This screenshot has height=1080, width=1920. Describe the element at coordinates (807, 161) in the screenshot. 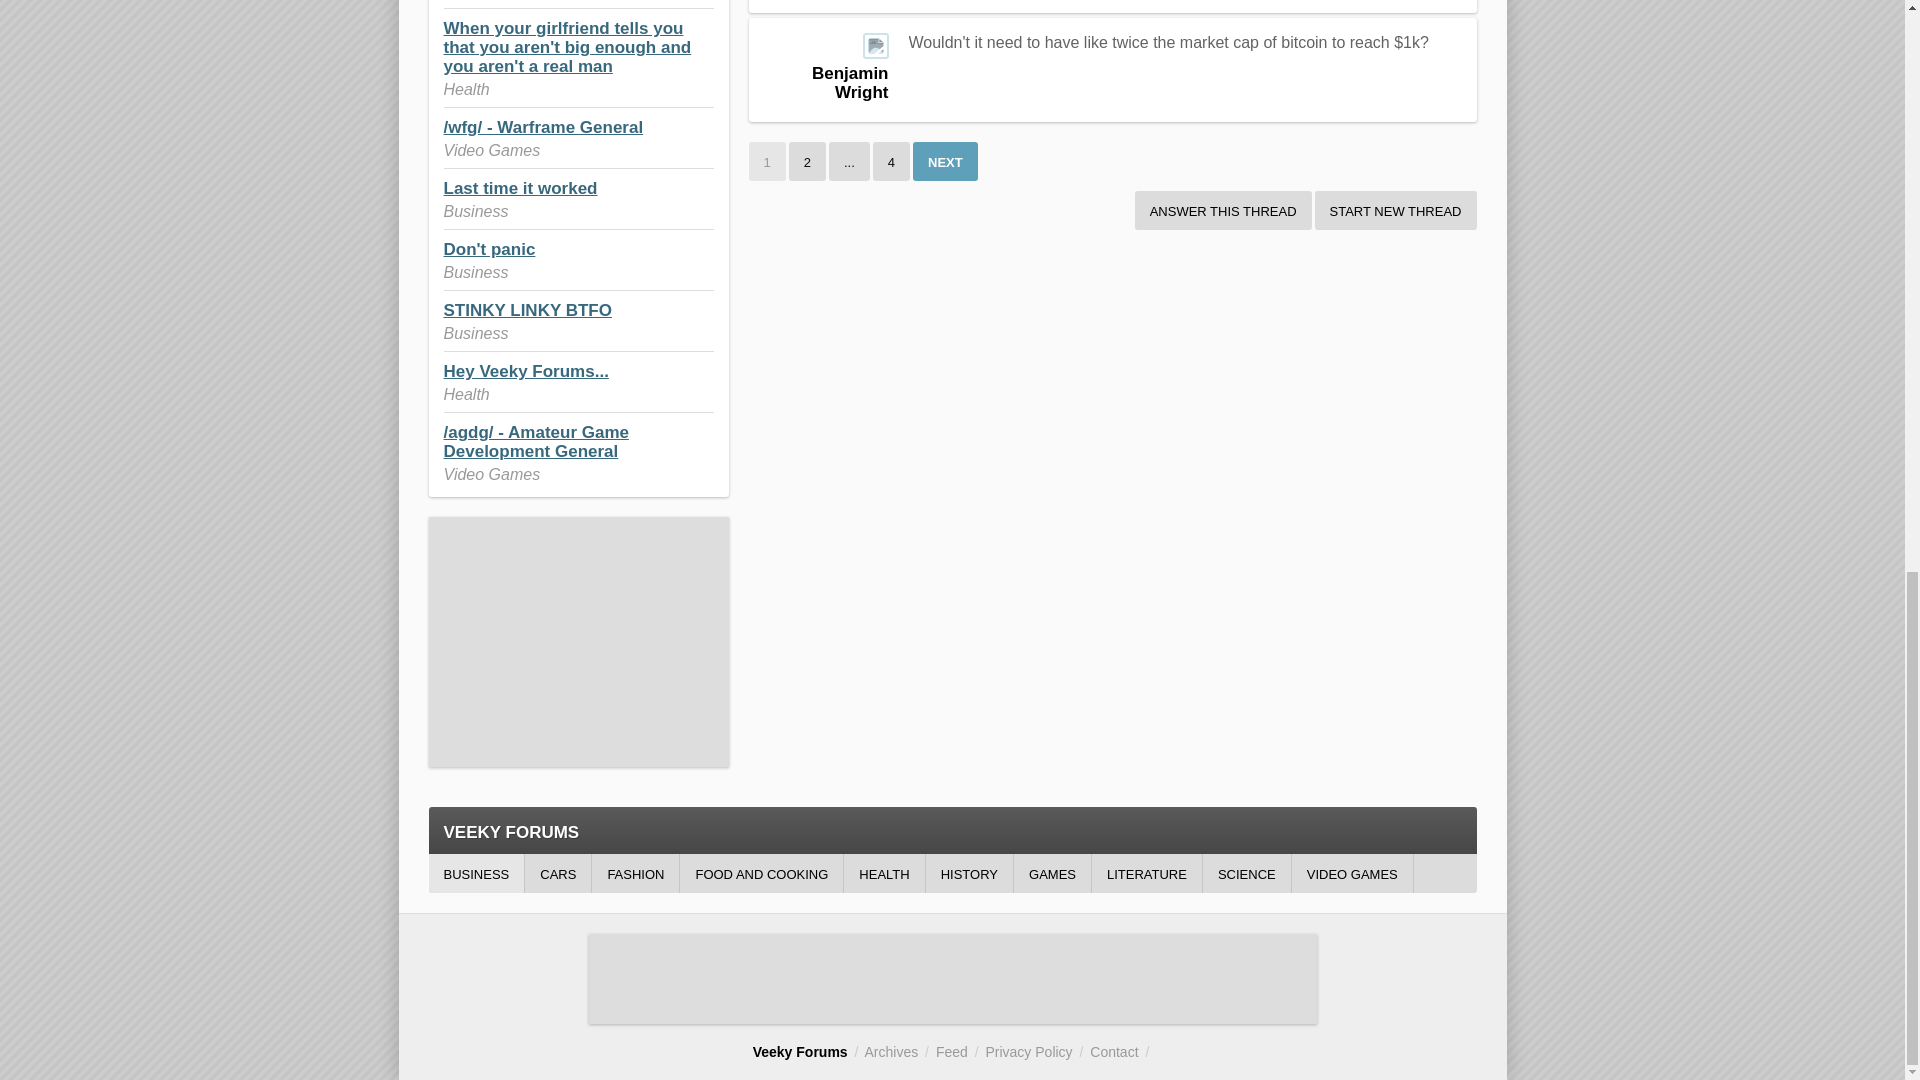

I see `2` at that location.